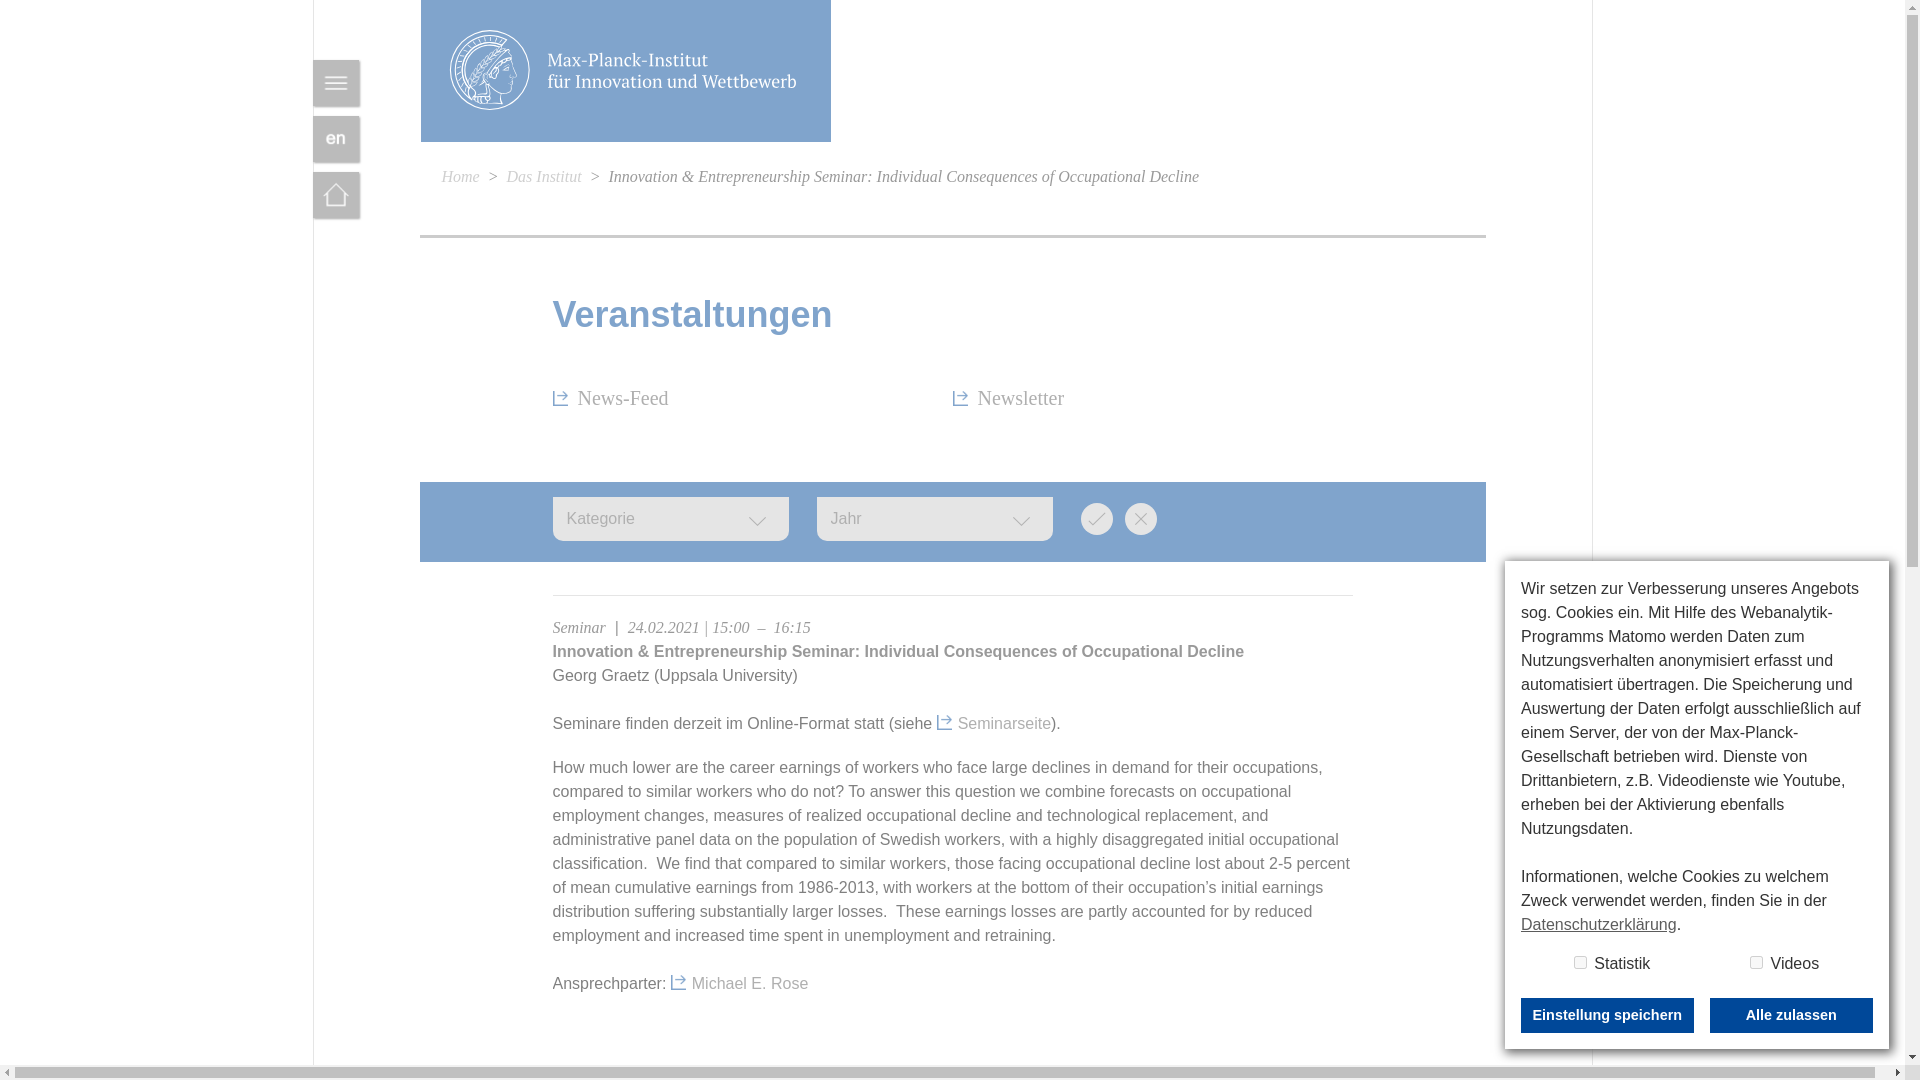  Describe the element at coordinates (544, 176) in the screenshot. I see `Das Institut` at that location.